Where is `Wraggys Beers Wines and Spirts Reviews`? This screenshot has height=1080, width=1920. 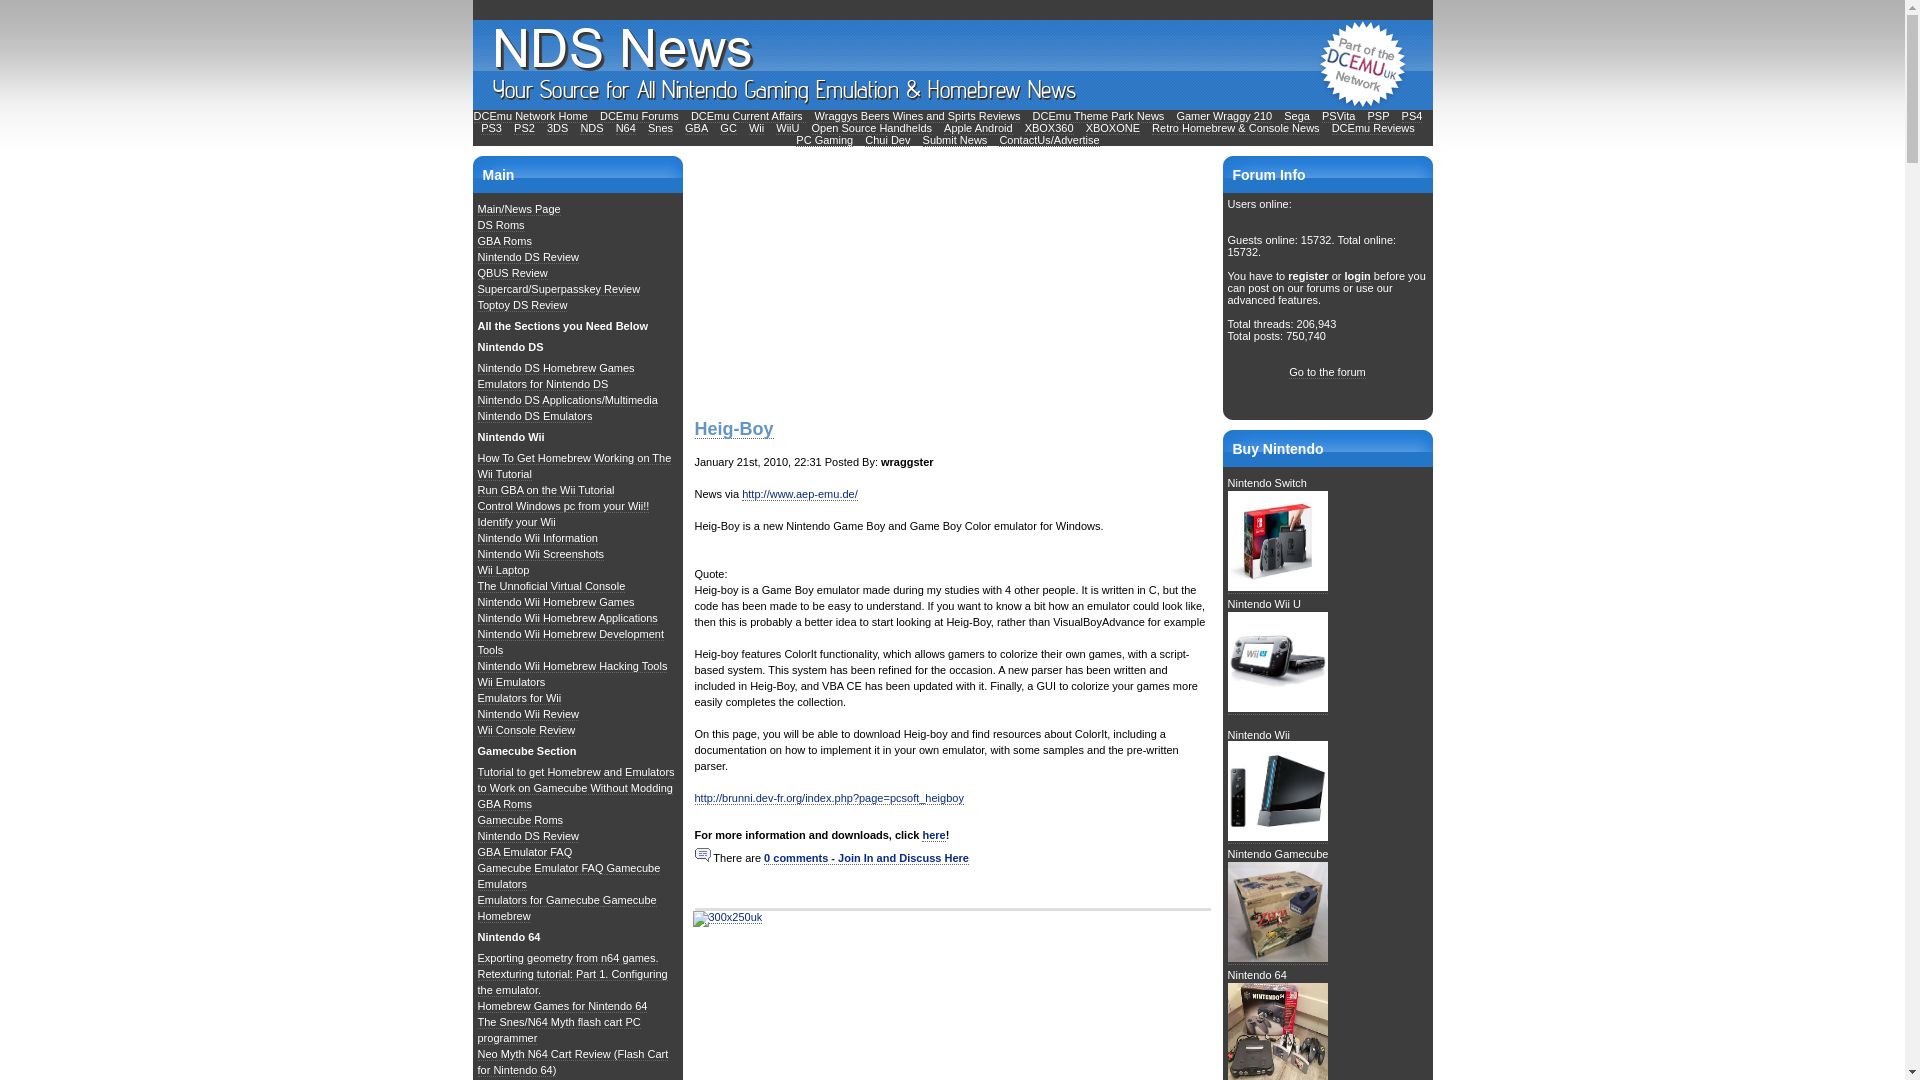
Wraggys Beers Wines and Spirts Reviews is located at coordinates (918, 116).